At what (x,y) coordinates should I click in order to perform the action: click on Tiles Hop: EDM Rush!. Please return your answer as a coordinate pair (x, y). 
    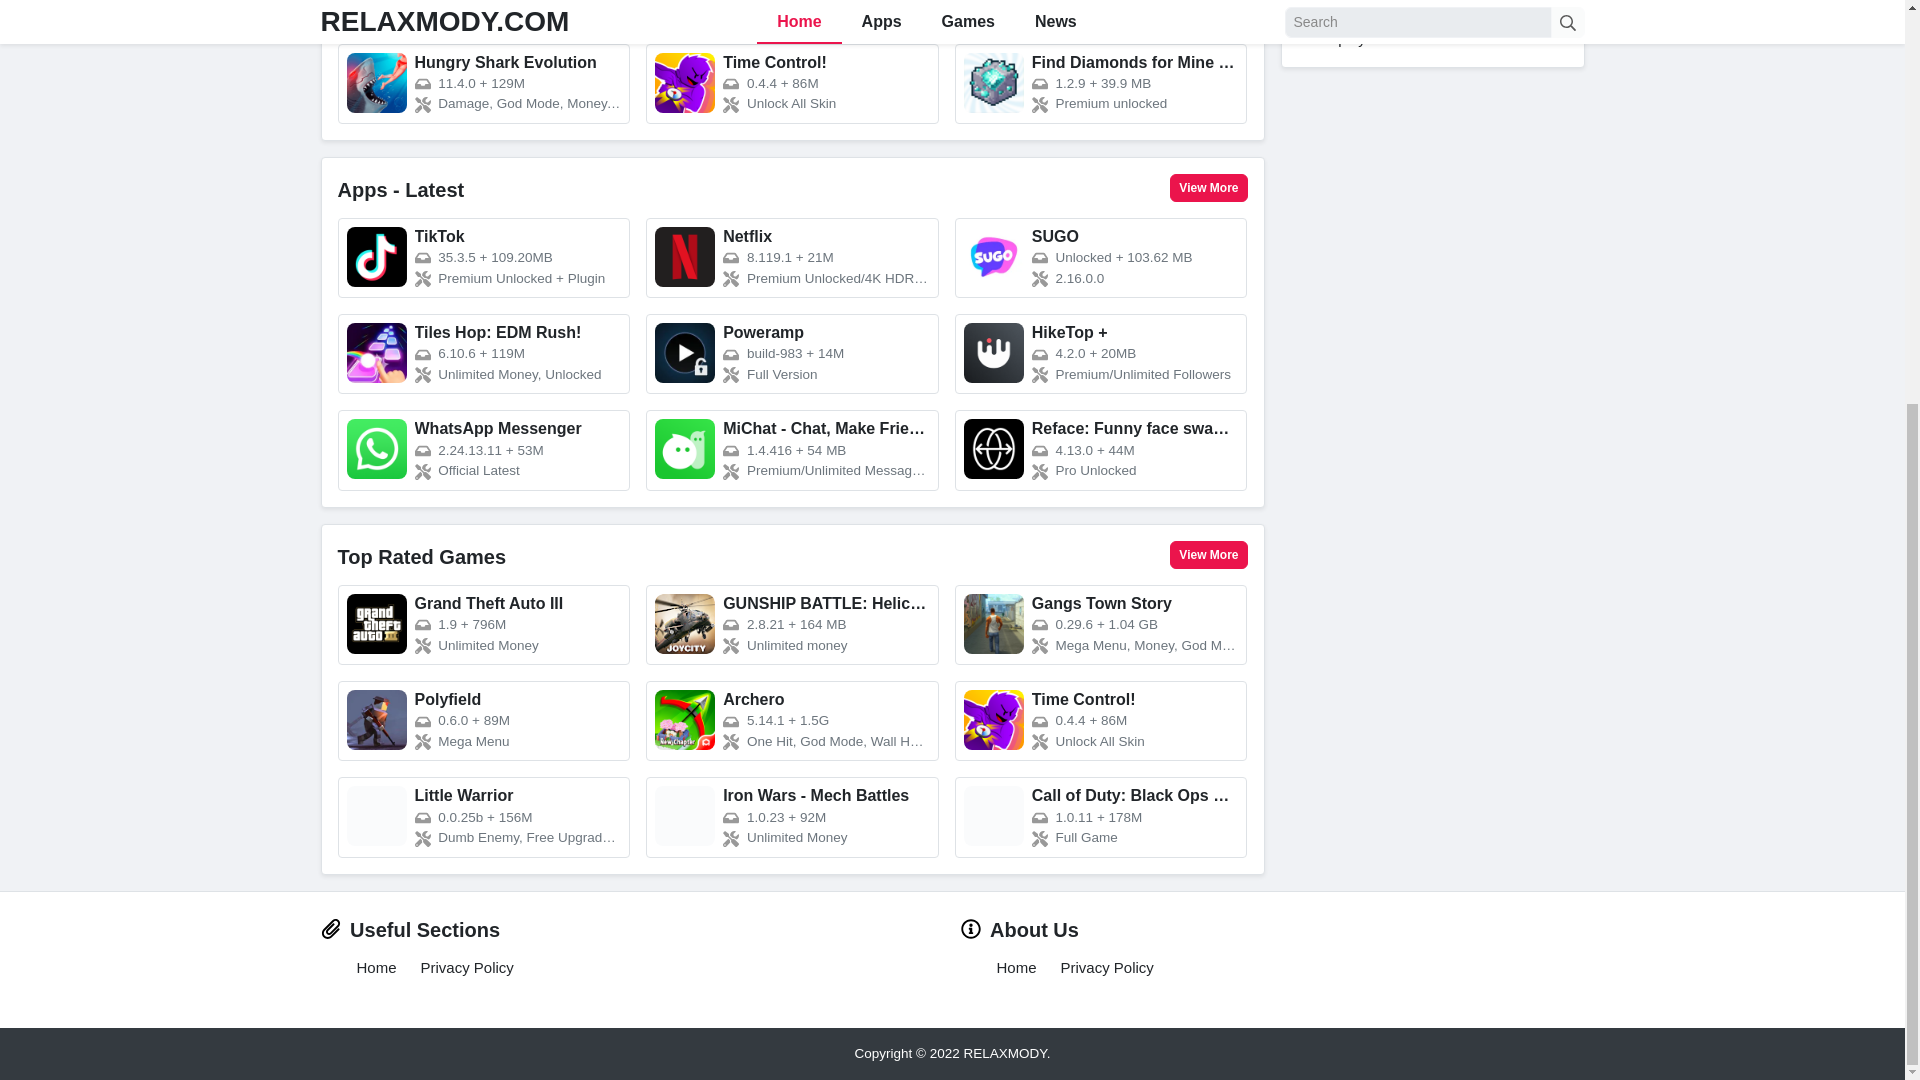
    Looking at the image, I should click on (484, 354).